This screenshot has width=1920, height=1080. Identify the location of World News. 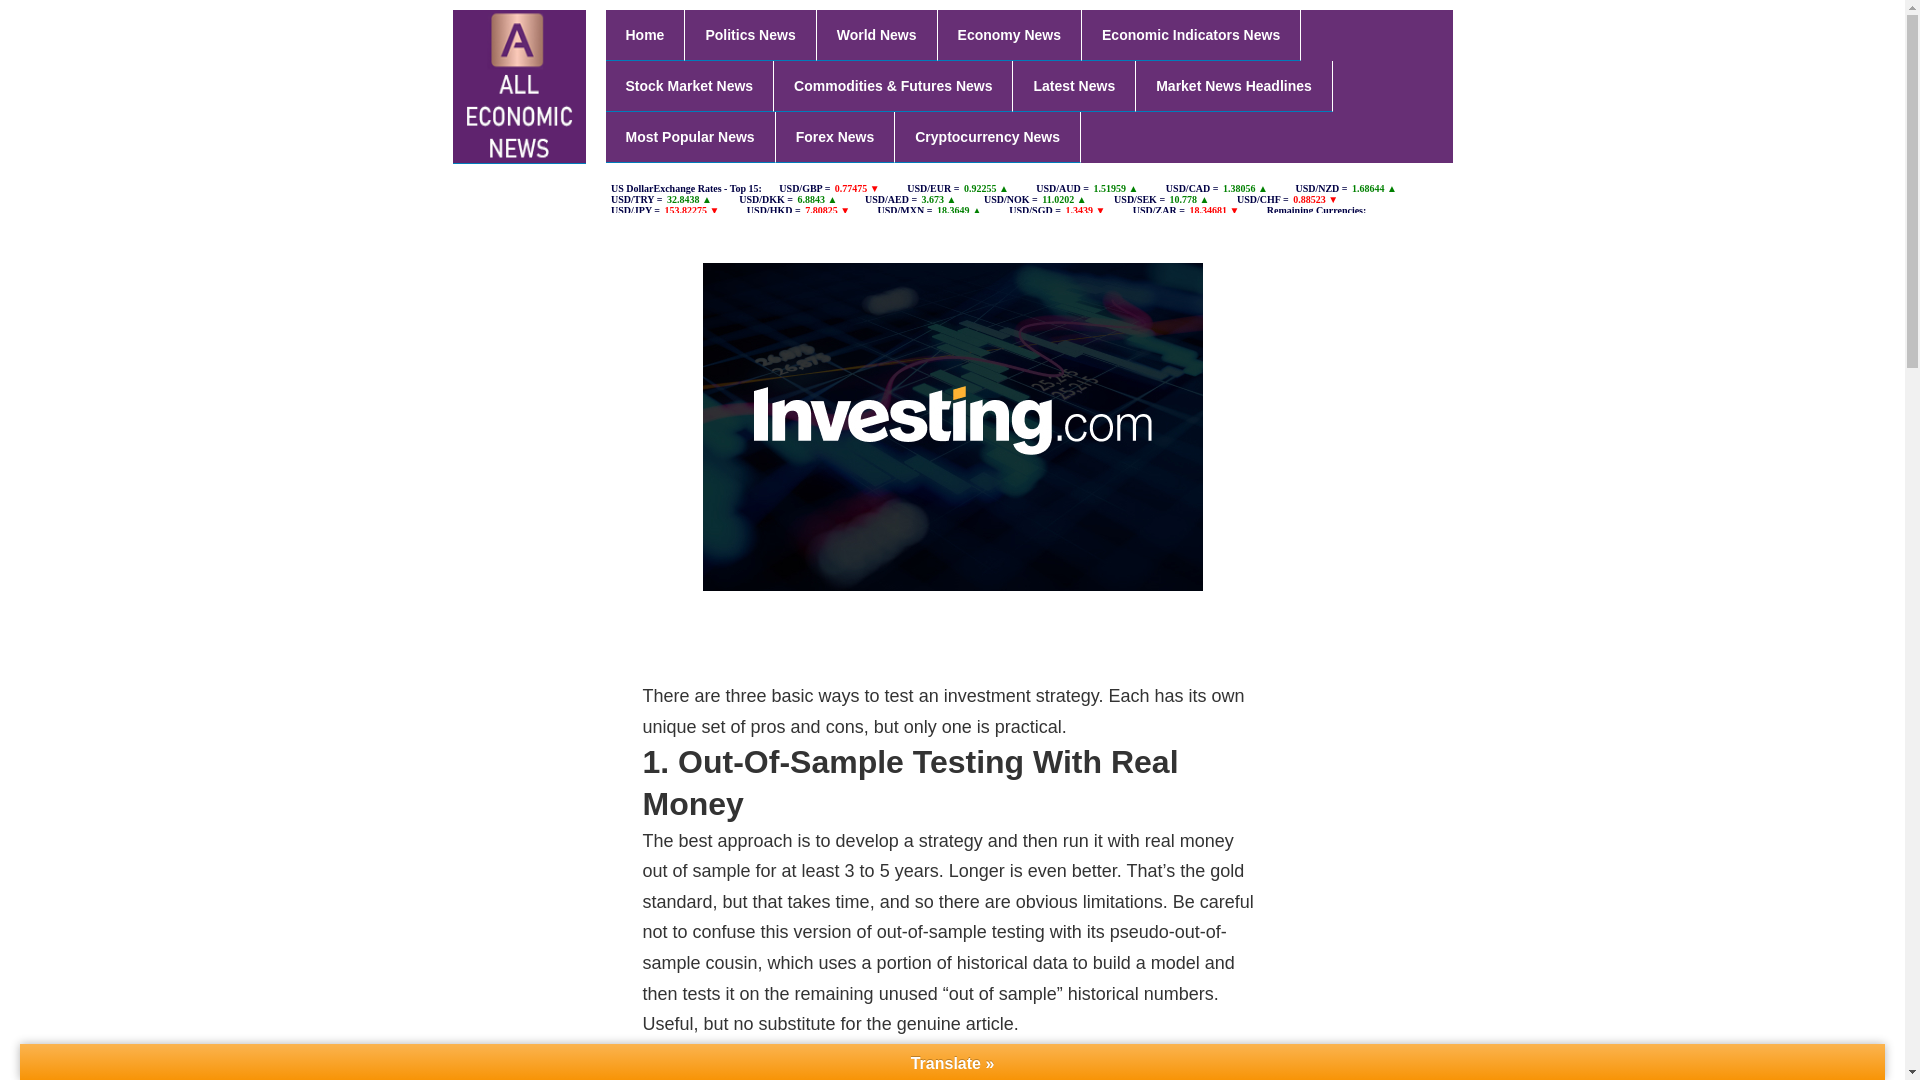
(878, 34).